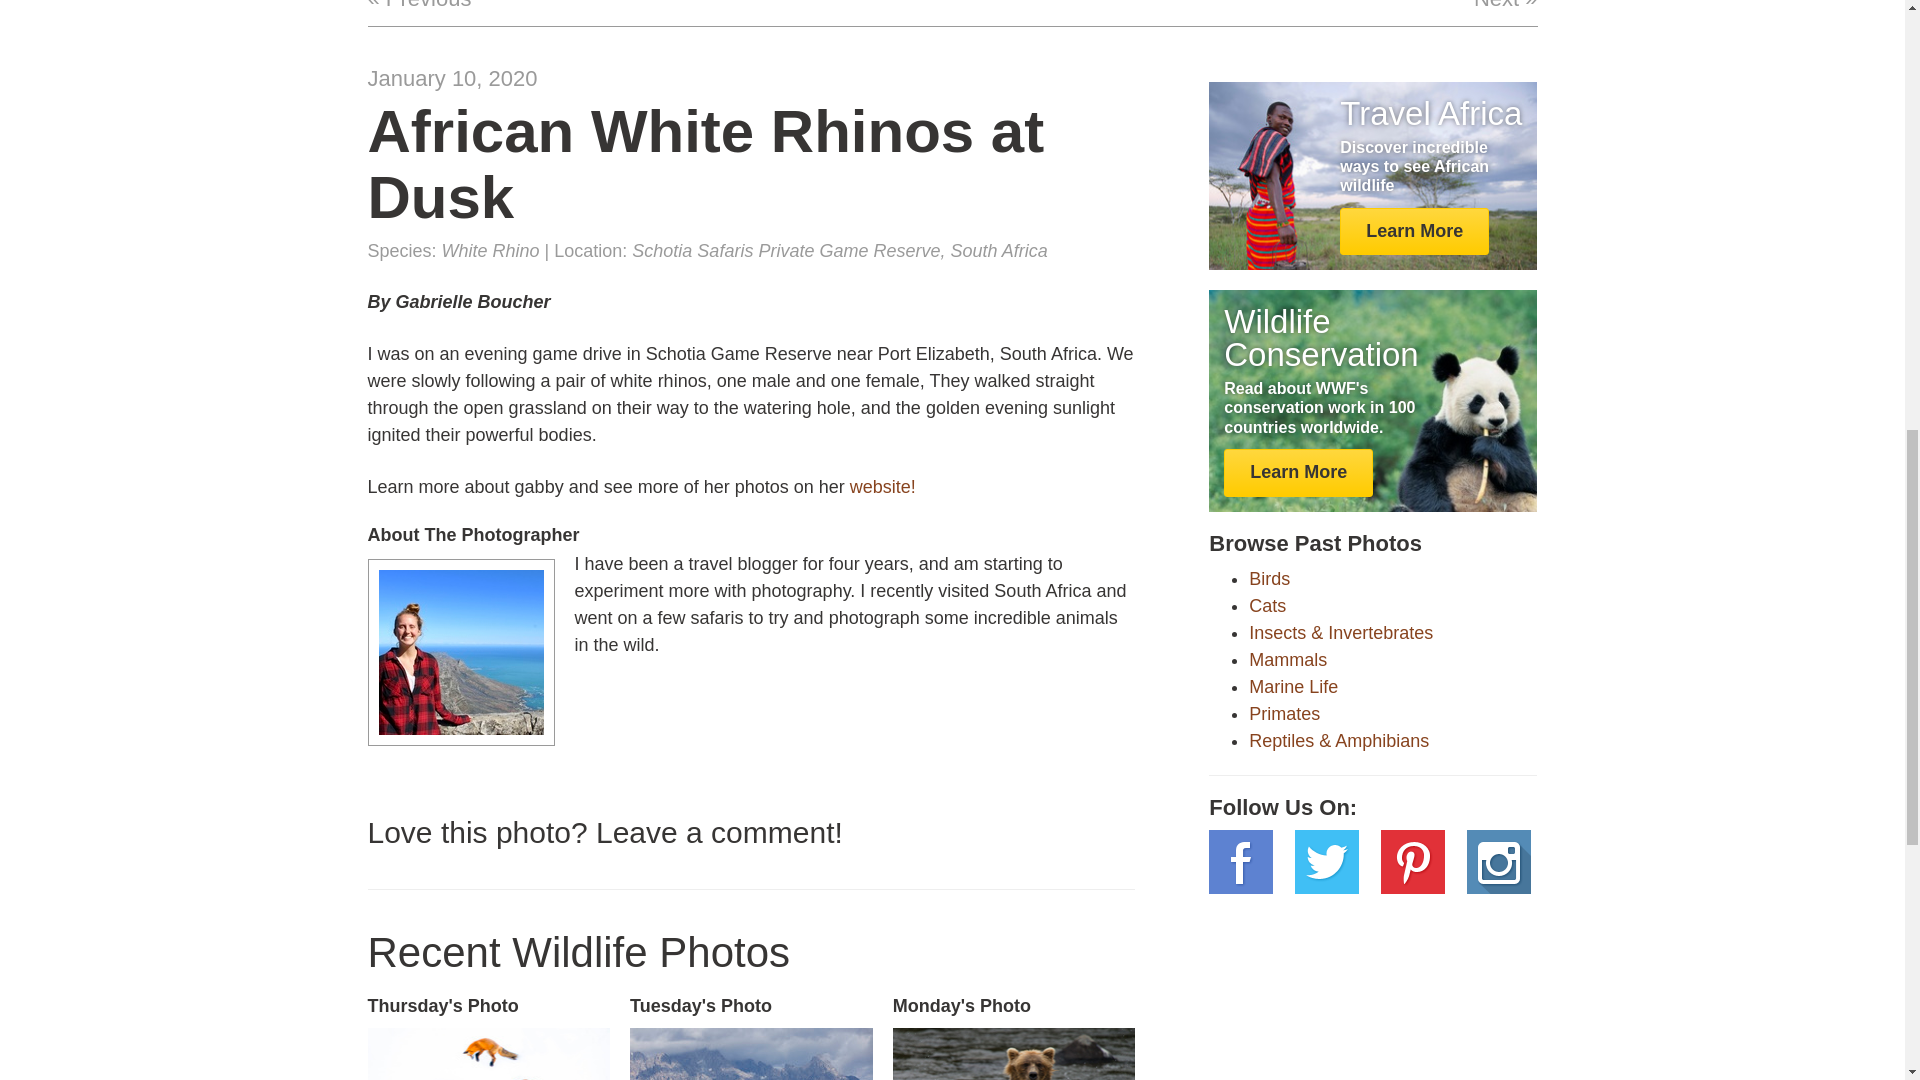  Describe the element at coordinates (488, 1038) in the screenshot. I see `Birds` at that location.